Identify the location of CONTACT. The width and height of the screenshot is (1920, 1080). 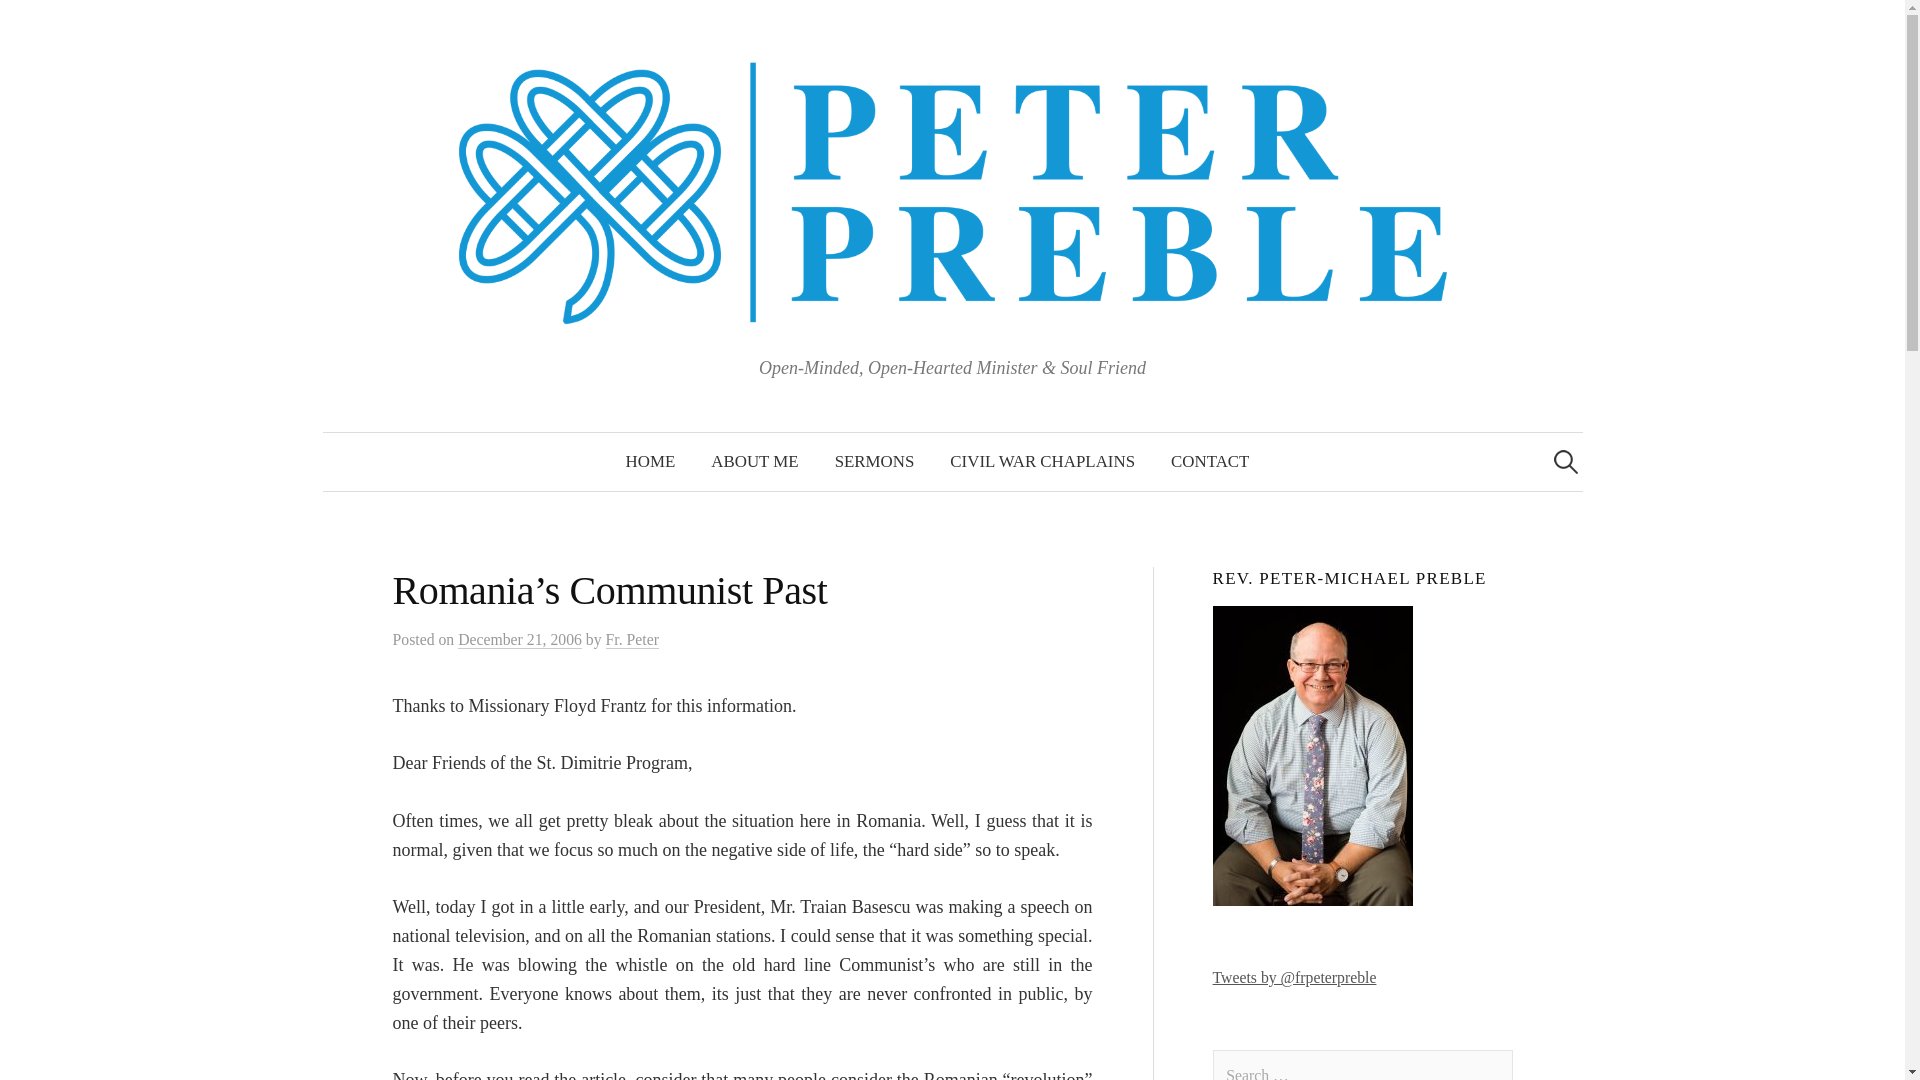
(1210, 462).